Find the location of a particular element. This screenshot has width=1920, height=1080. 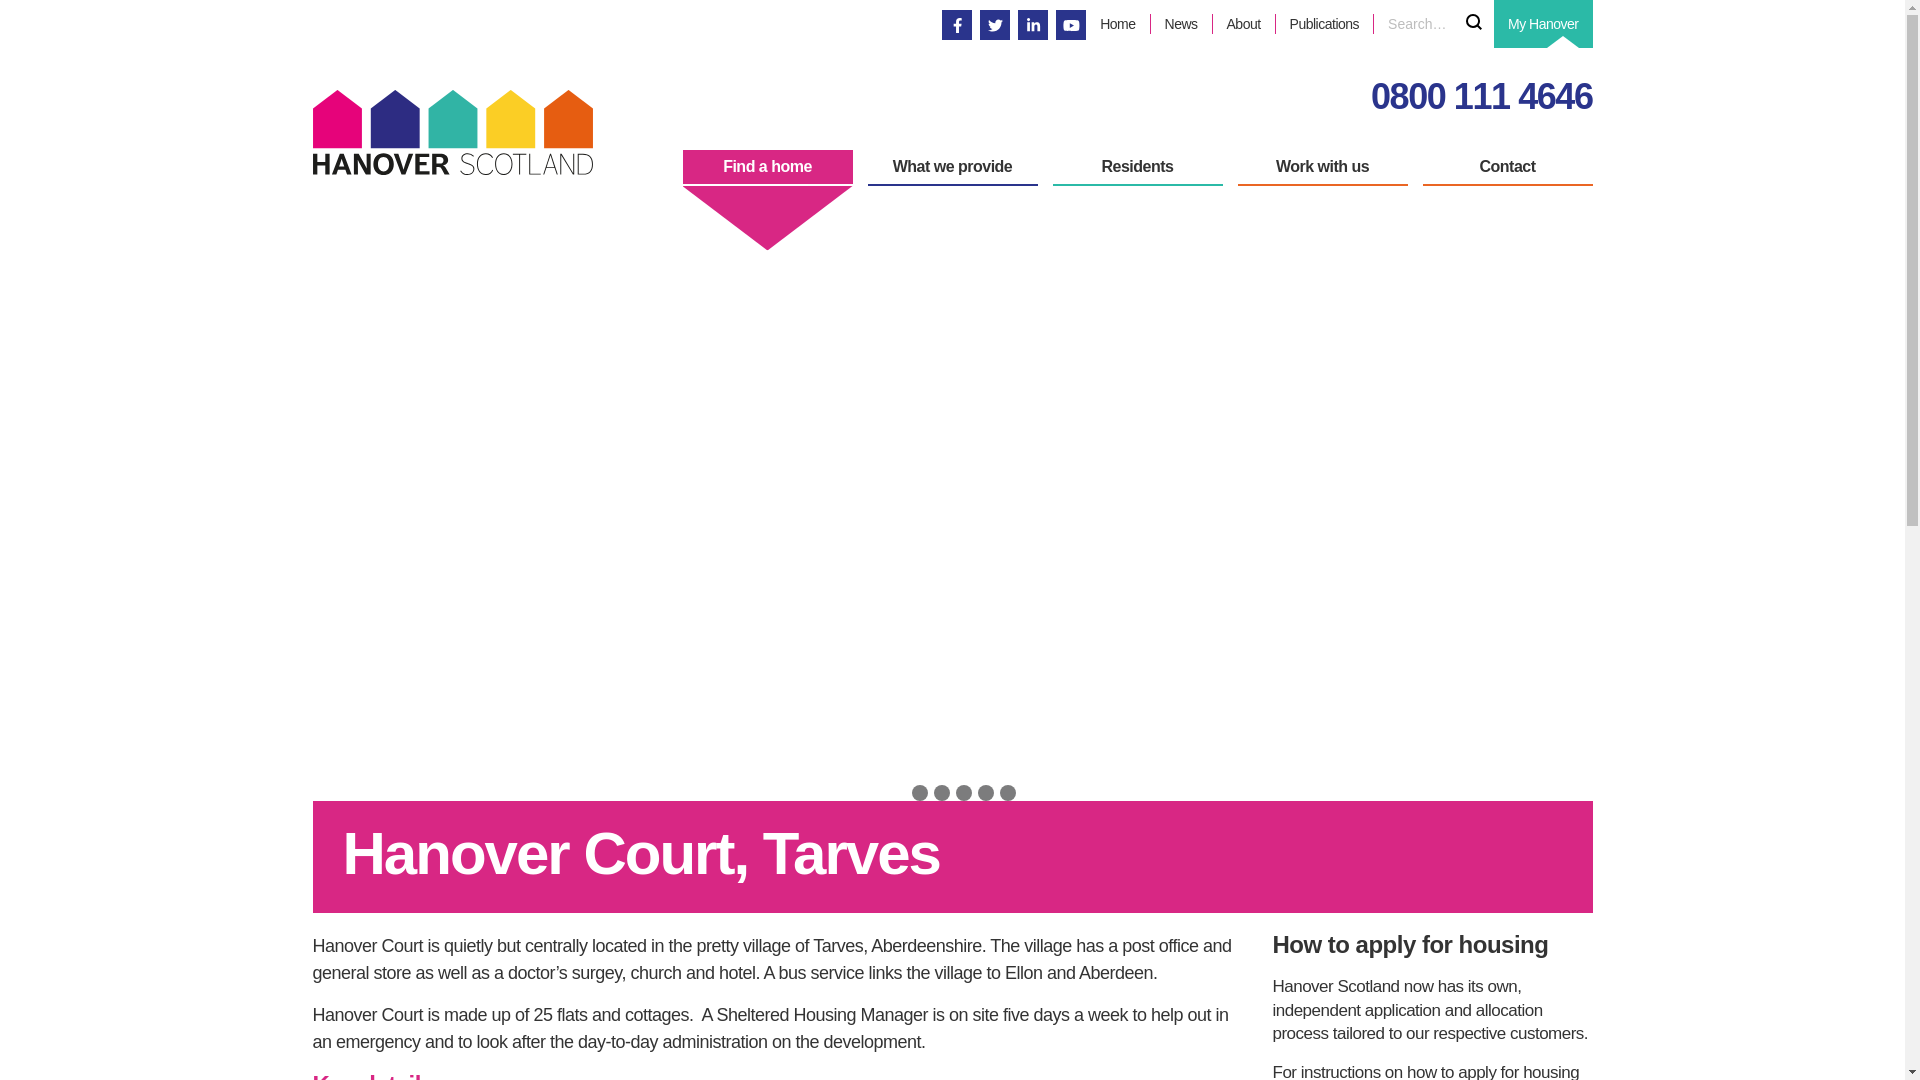

Search for is located at coordinates (1434, 24).